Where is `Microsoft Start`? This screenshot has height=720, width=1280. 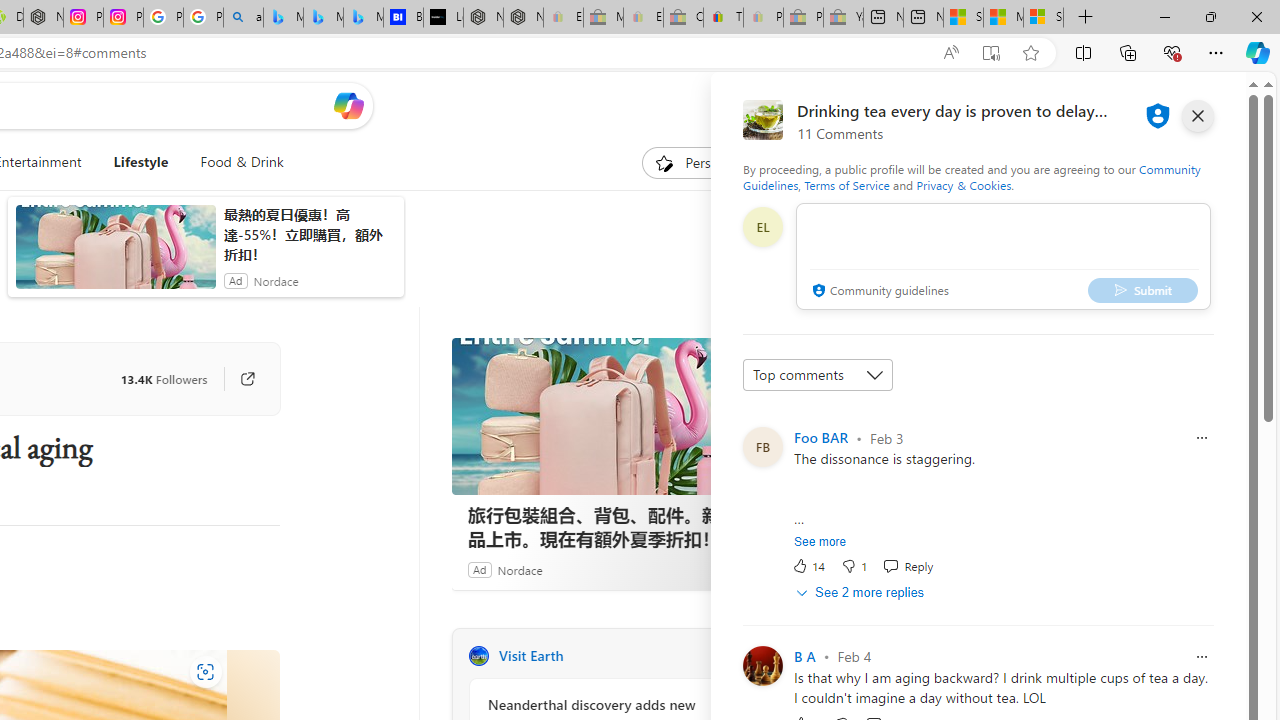 Microsoft Start is located at coordinates (1003, 18).